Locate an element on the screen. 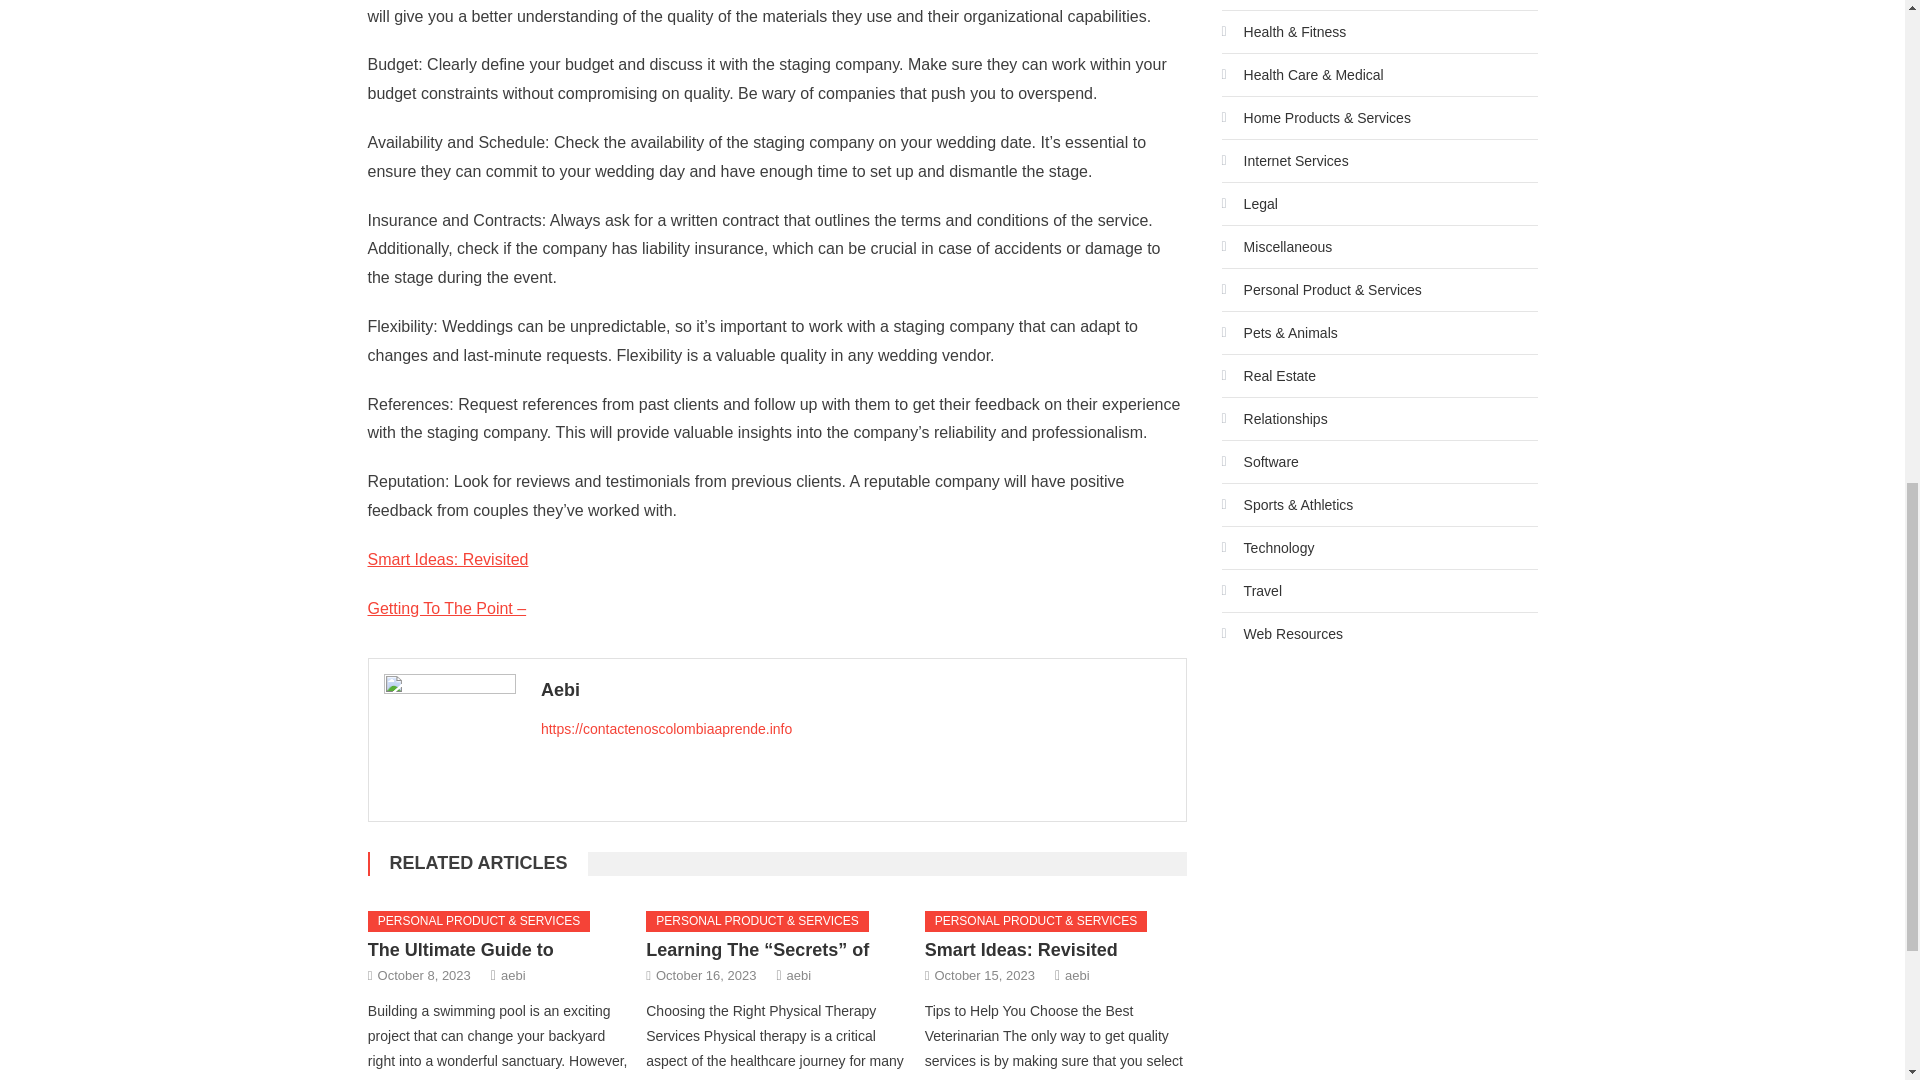 This screenshot has width=1920, height=1080. Smart Ideas: Revisited is located at coordinates (448, 559).